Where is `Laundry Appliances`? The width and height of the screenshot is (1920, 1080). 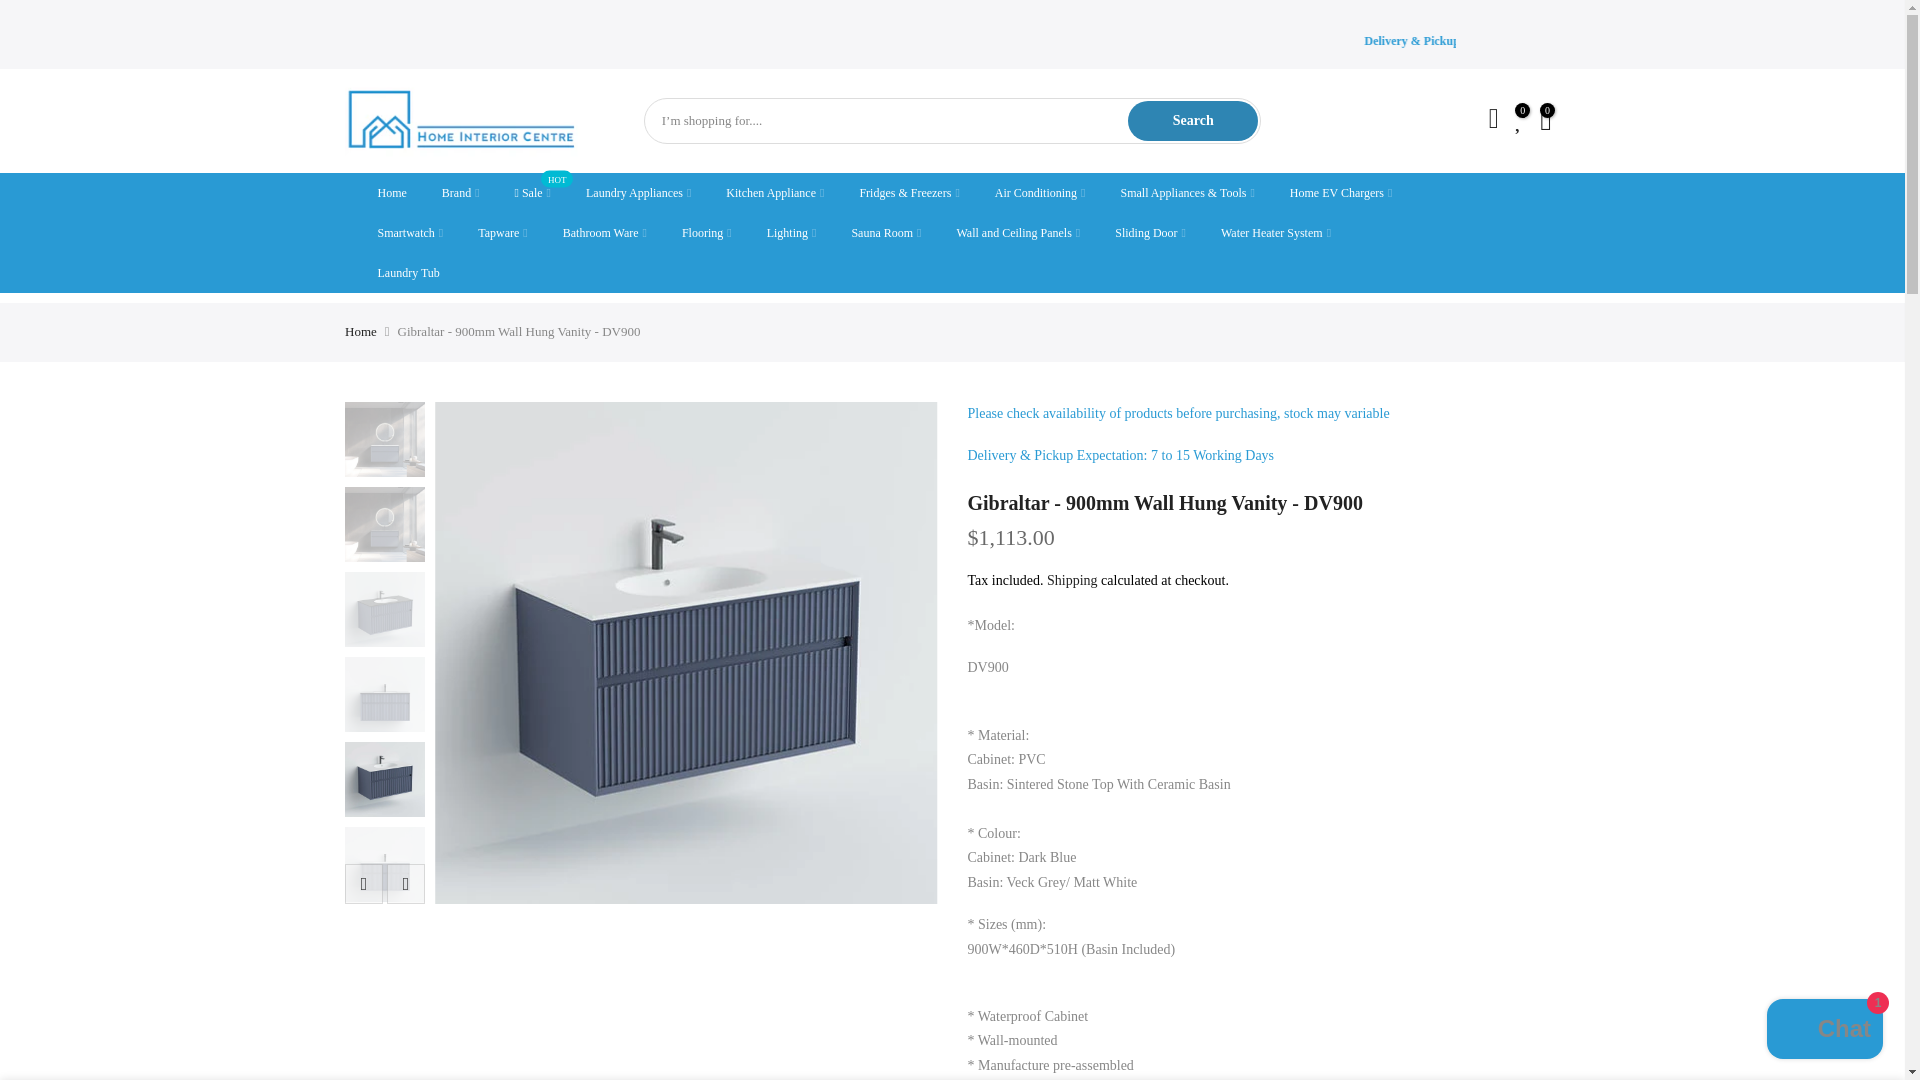 Laundry Appliances is located at coordinates (638, 192).